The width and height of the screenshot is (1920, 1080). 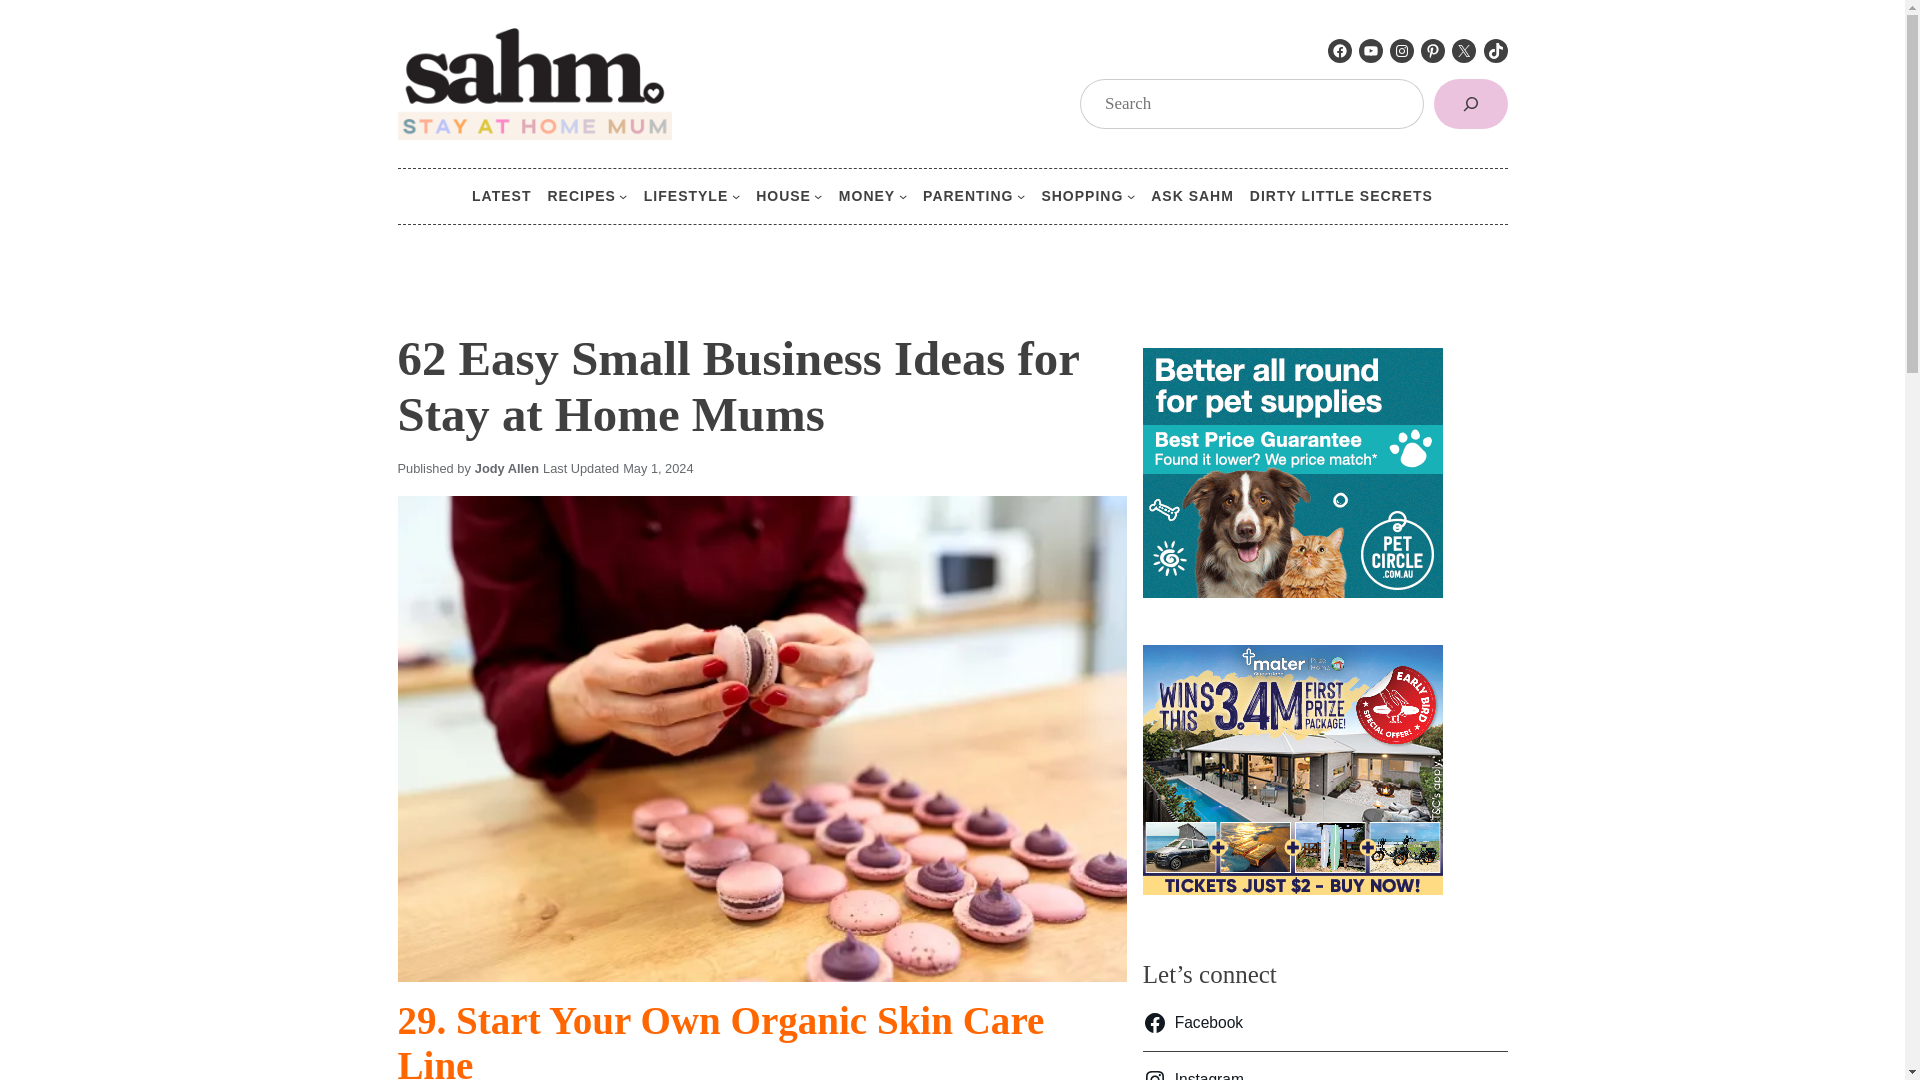 I want to click on LATEST, so click(x=502, y=196).